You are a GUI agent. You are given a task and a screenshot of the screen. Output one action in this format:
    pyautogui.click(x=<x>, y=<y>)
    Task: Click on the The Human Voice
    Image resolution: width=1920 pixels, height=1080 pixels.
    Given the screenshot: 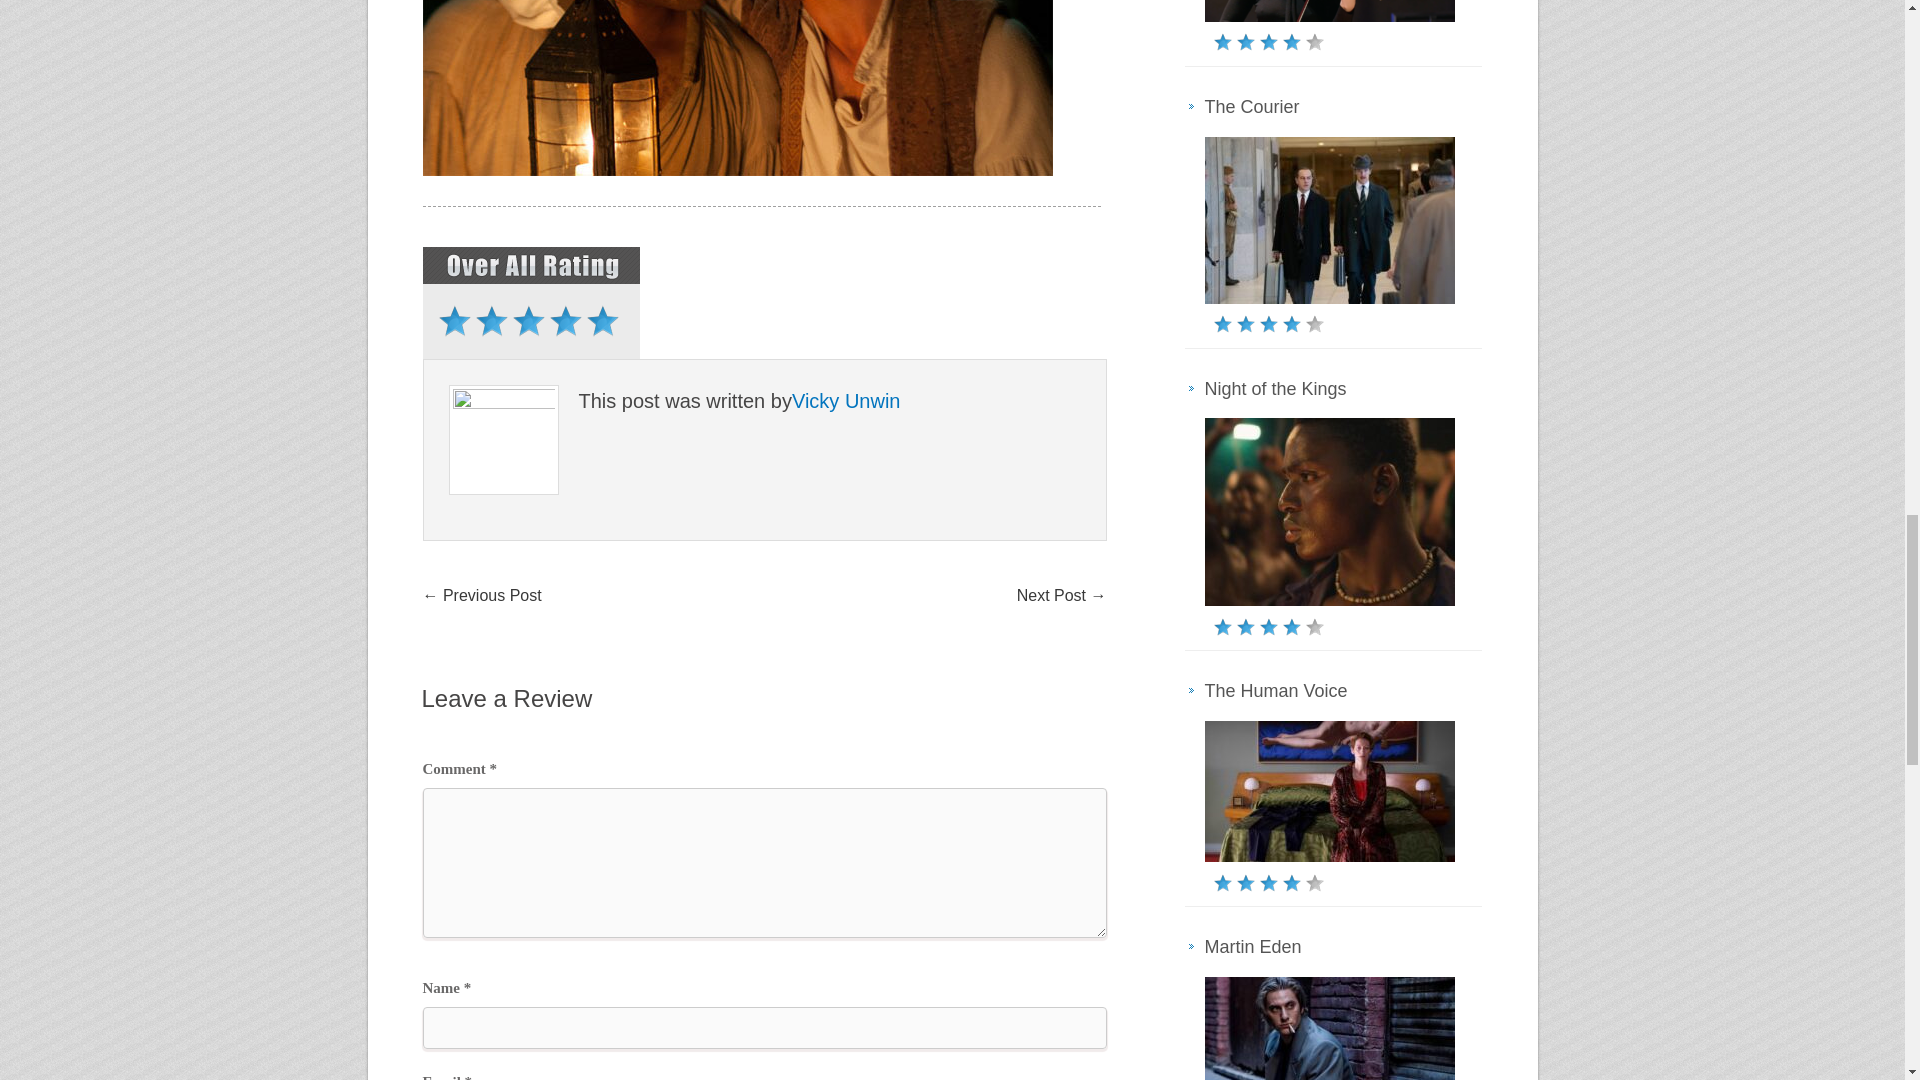 What is the action you would take?
    pyautogui.click(x=1275, y=690)
    